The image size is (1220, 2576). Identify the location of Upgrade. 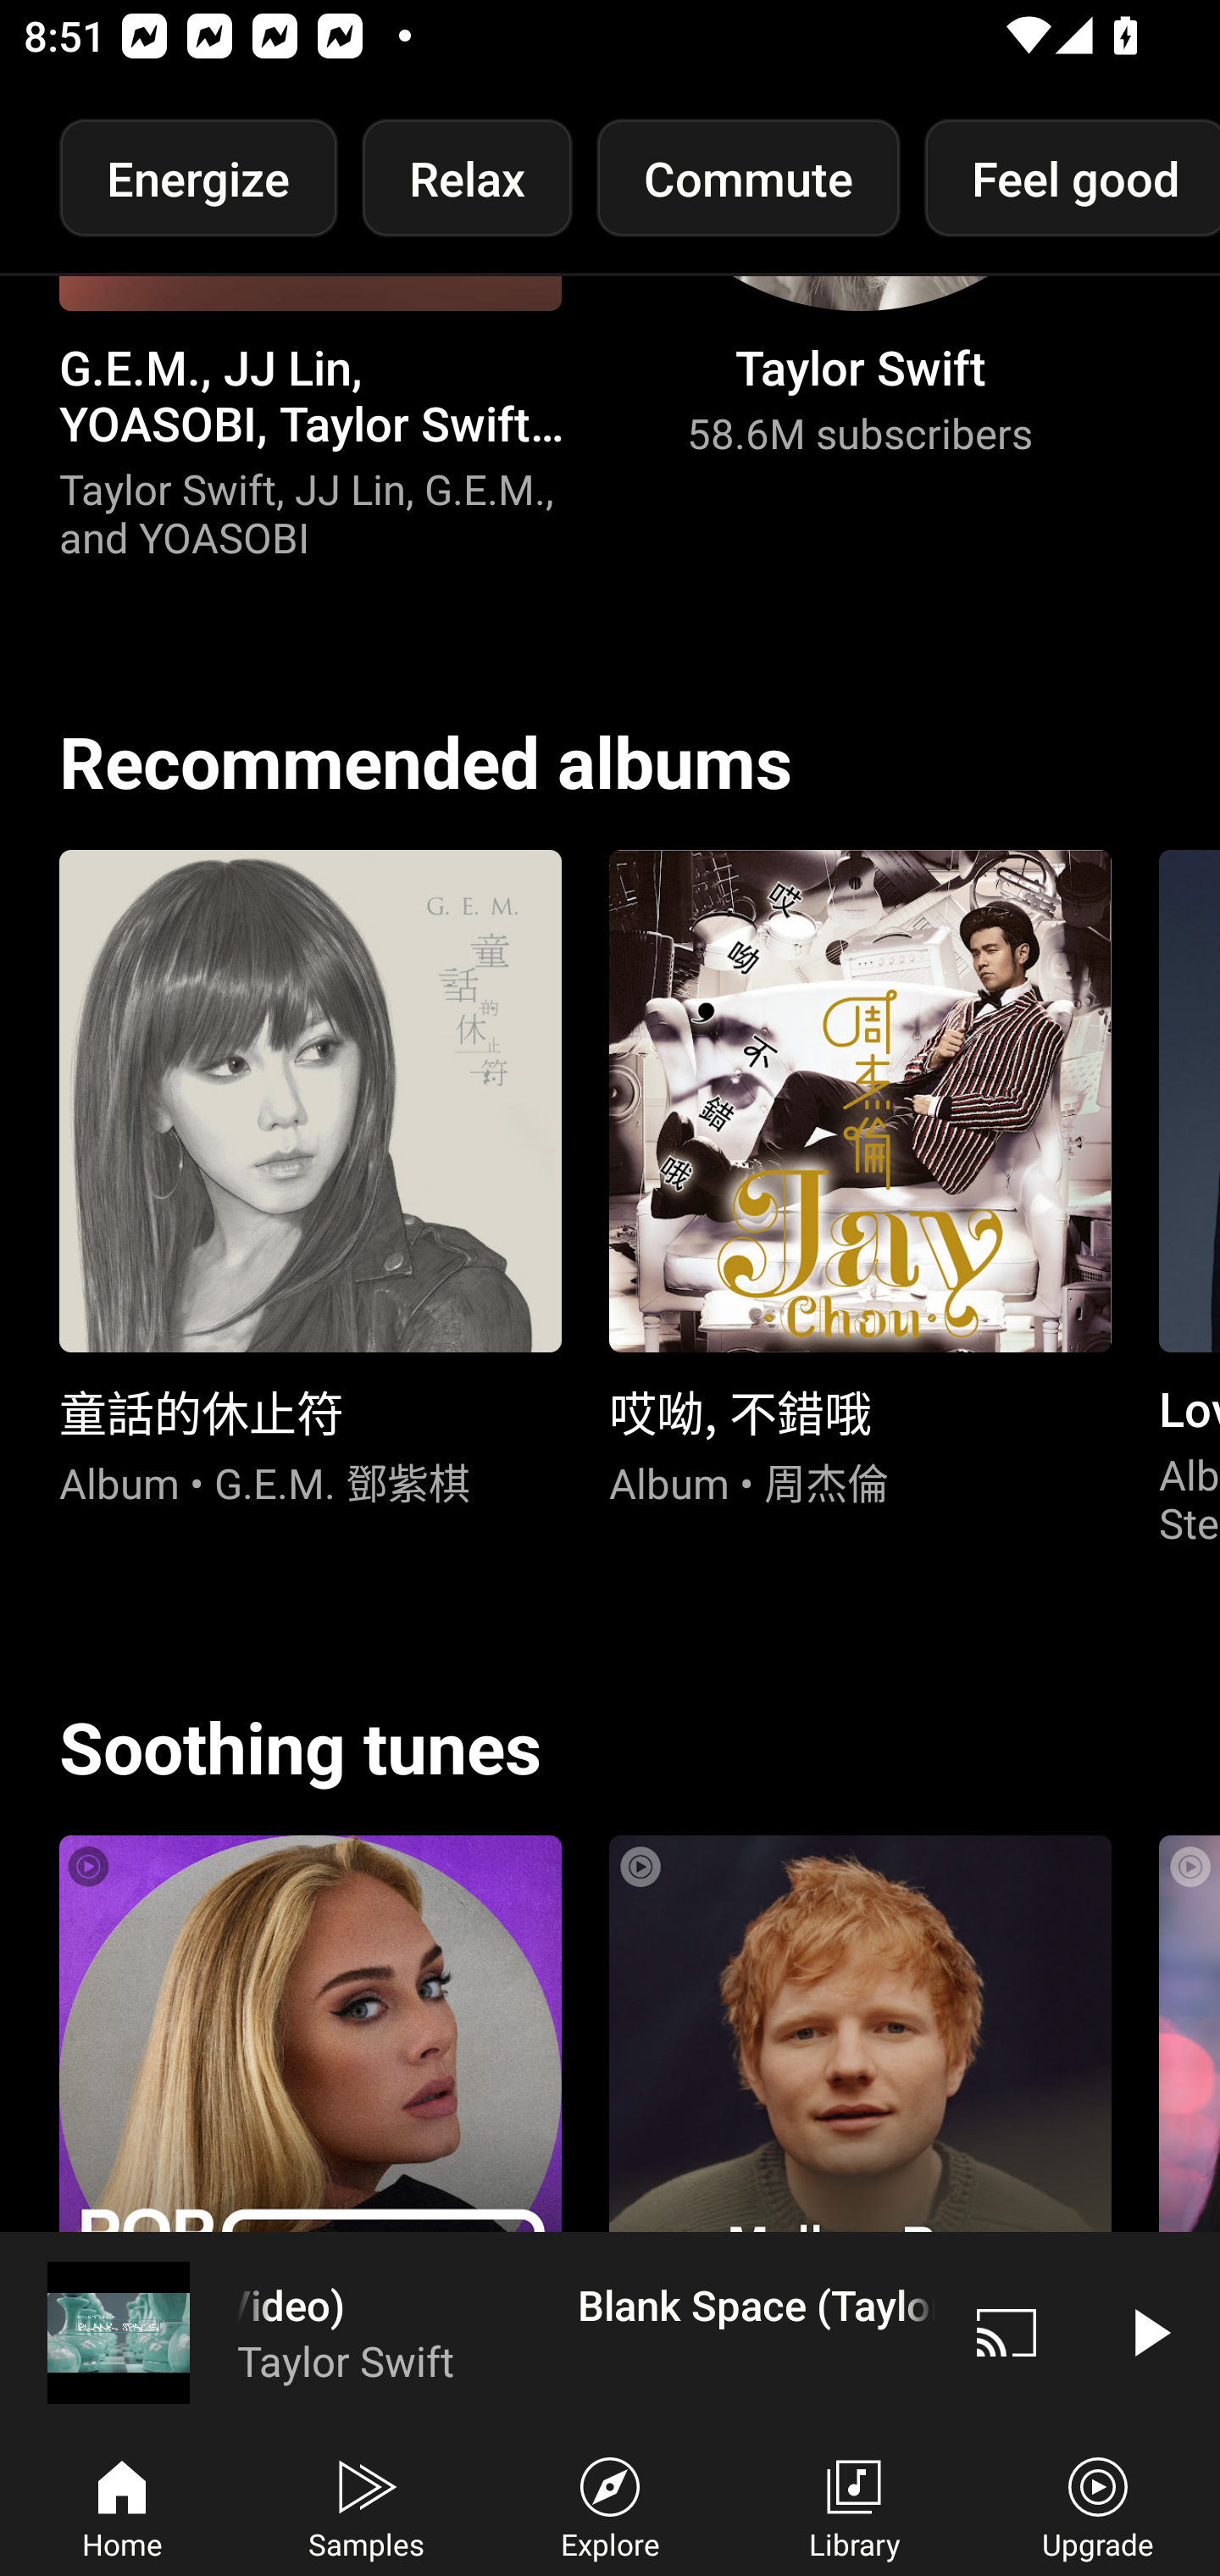
(1098, 2505).